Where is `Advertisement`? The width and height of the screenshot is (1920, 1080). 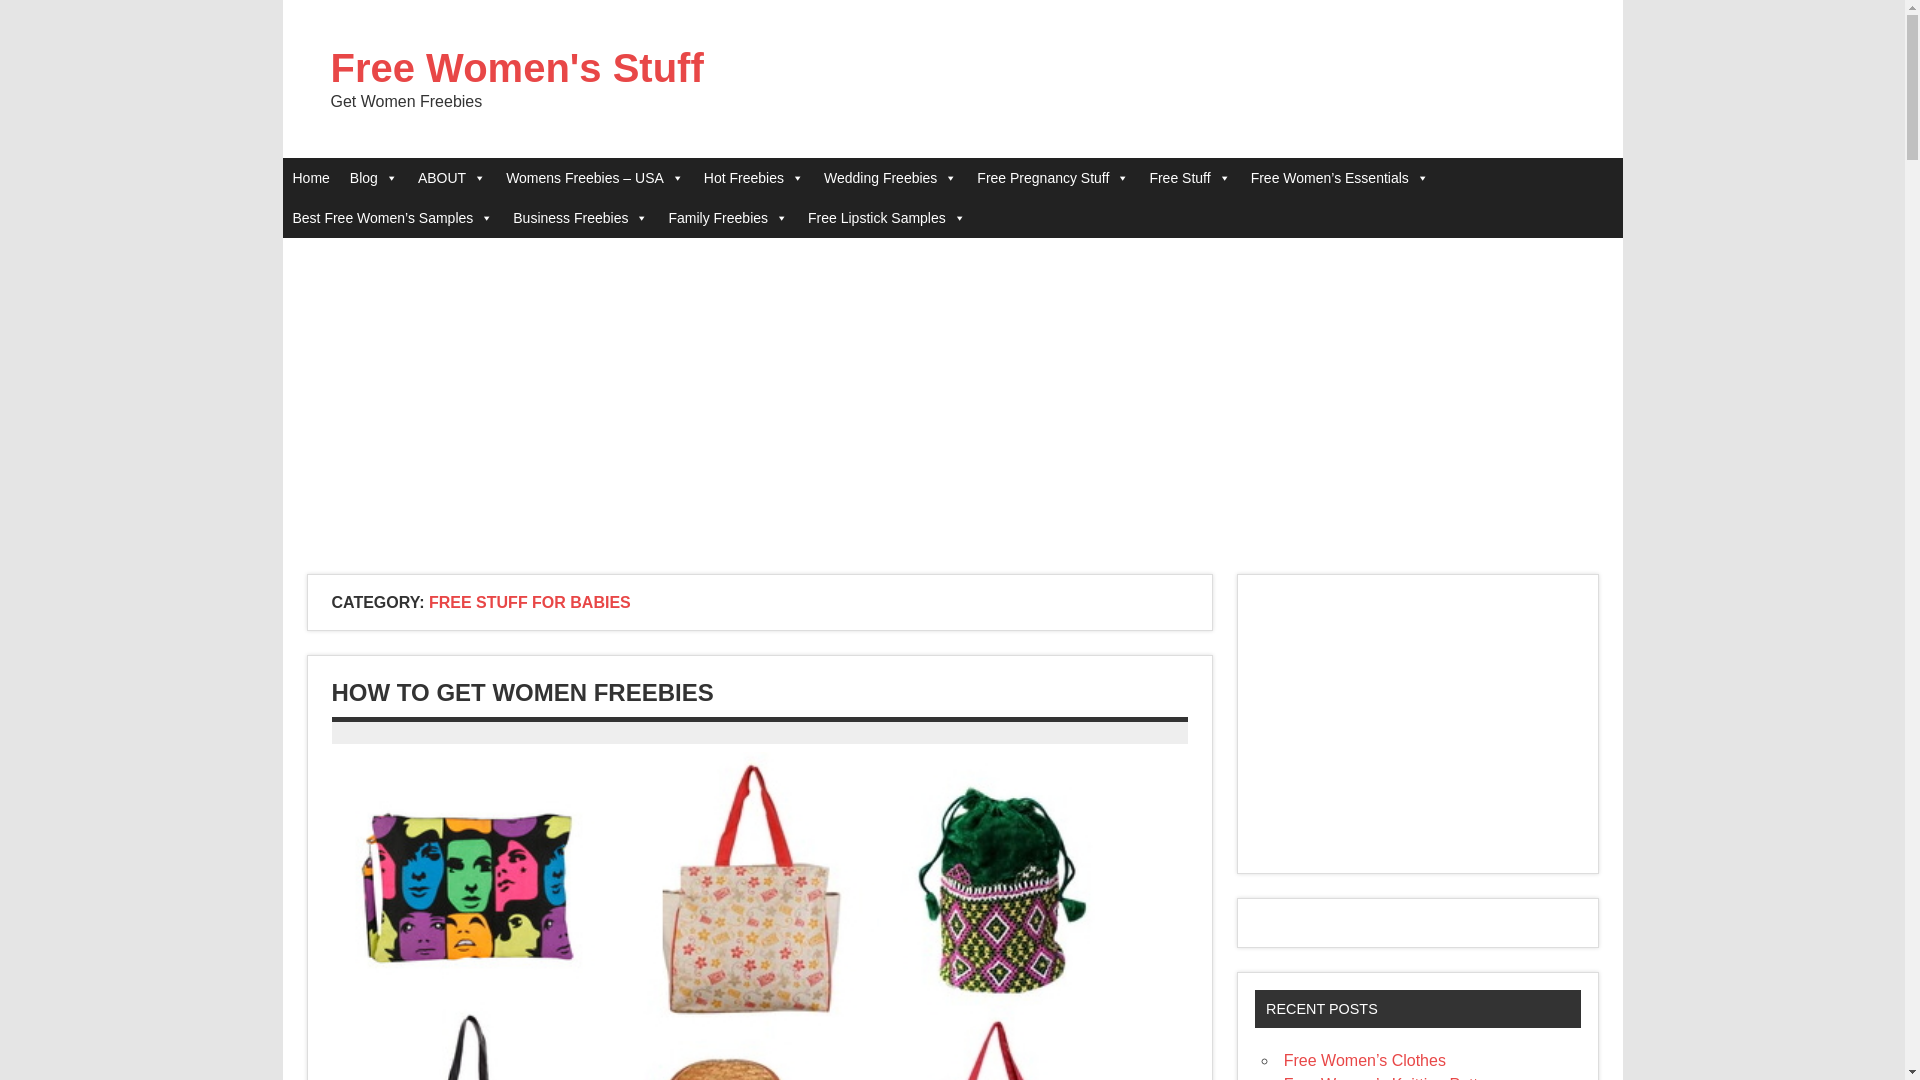 Advertisement is located at coordinates (1418, 724).